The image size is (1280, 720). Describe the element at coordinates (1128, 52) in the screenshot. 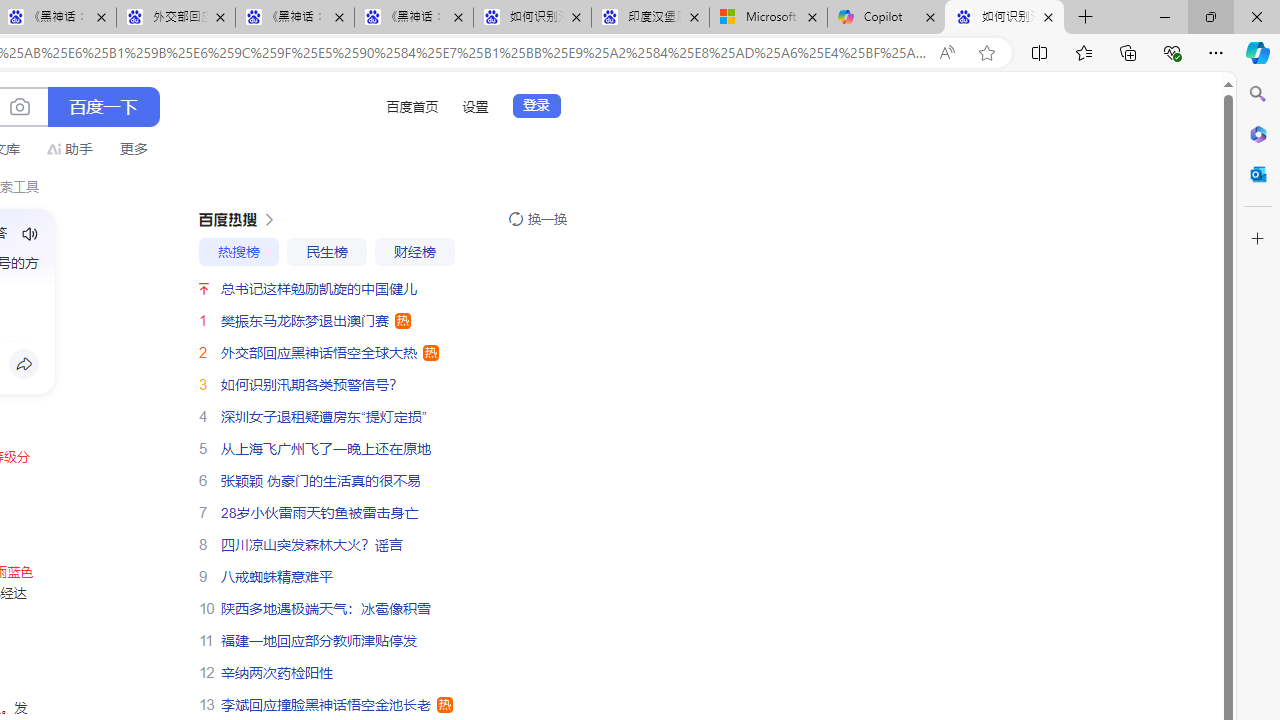

I see `Collections` at that location.